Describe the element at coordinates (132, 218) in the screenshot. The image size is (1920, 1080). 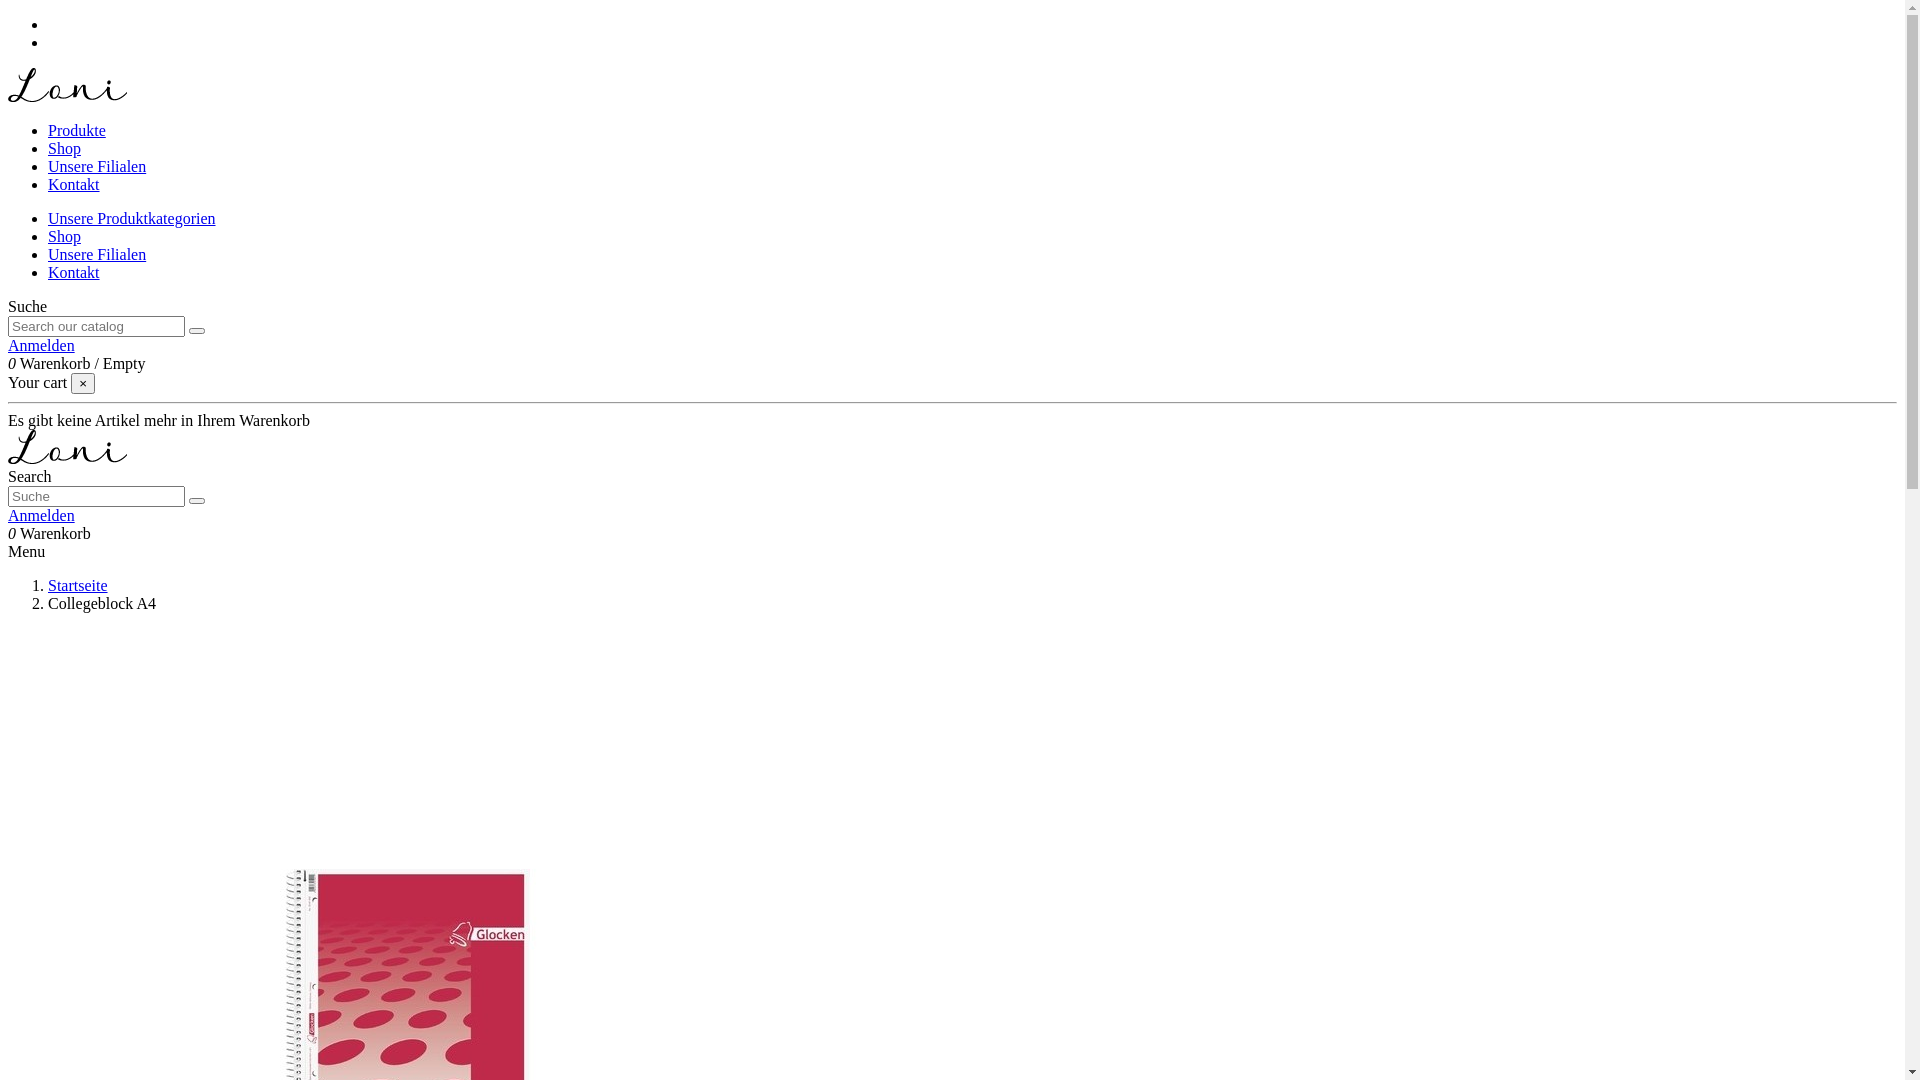
I see `Unsere Produktkategorien` at that location.